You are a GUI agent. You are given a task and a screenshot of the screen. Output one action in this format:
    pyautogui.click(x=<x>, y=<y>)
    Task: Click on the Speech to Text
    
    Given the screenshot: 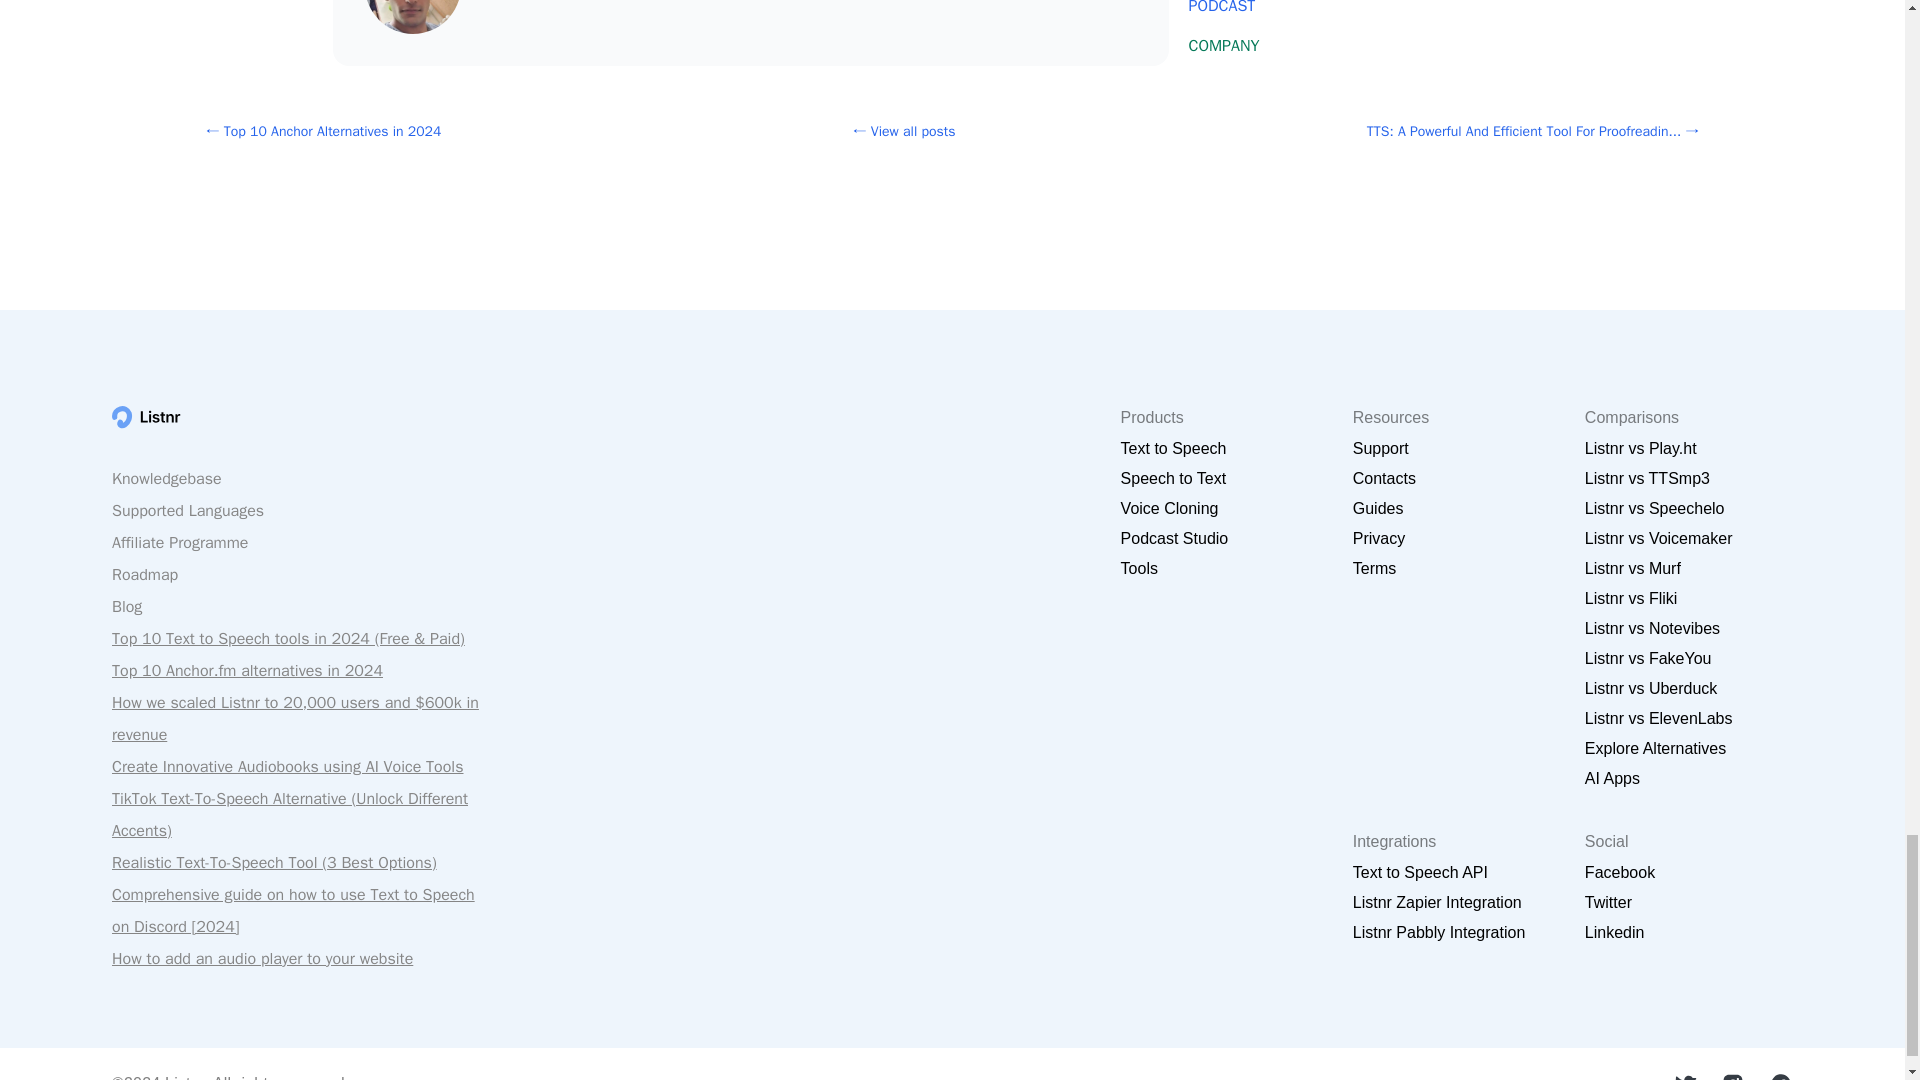 What is the action you would take?
    pyautogui.click(x=1174, y=478)
    